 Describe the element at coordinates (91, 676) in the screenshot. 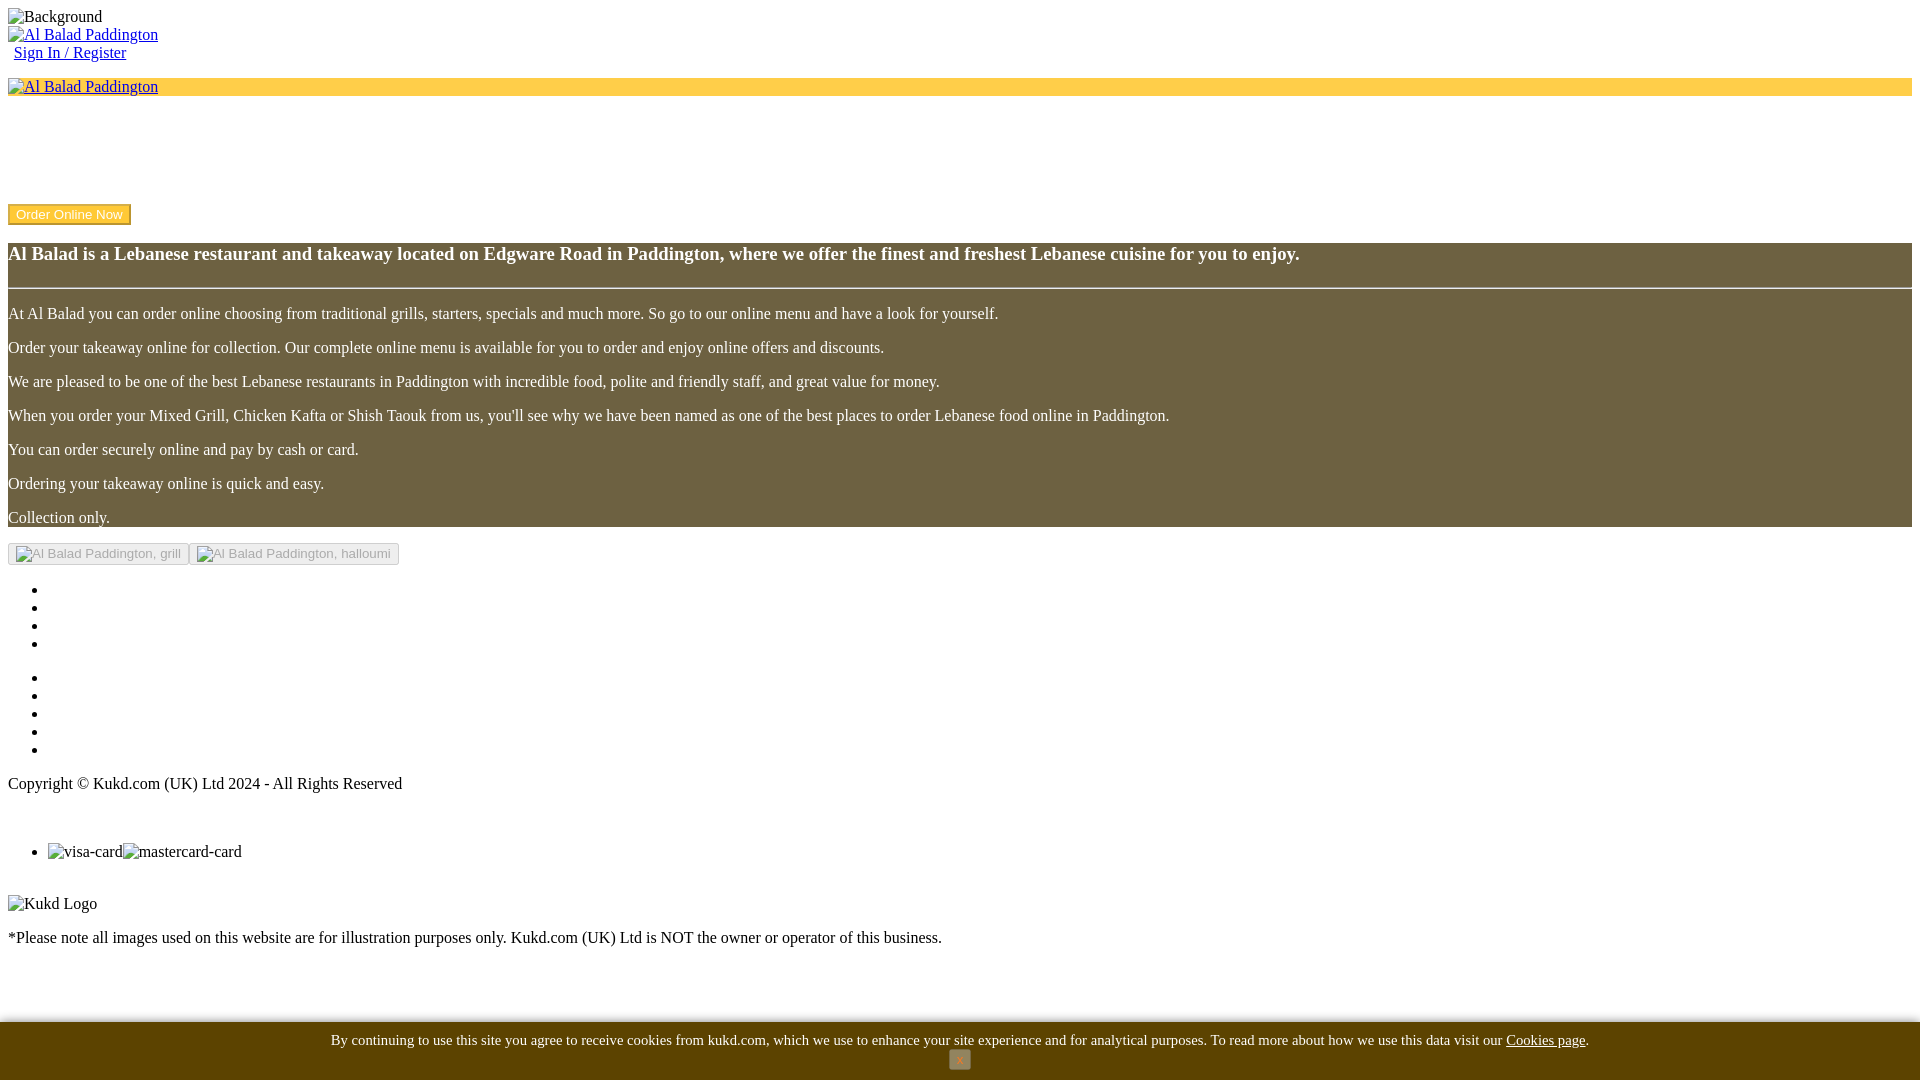

I see `Terms of Use` at that location.